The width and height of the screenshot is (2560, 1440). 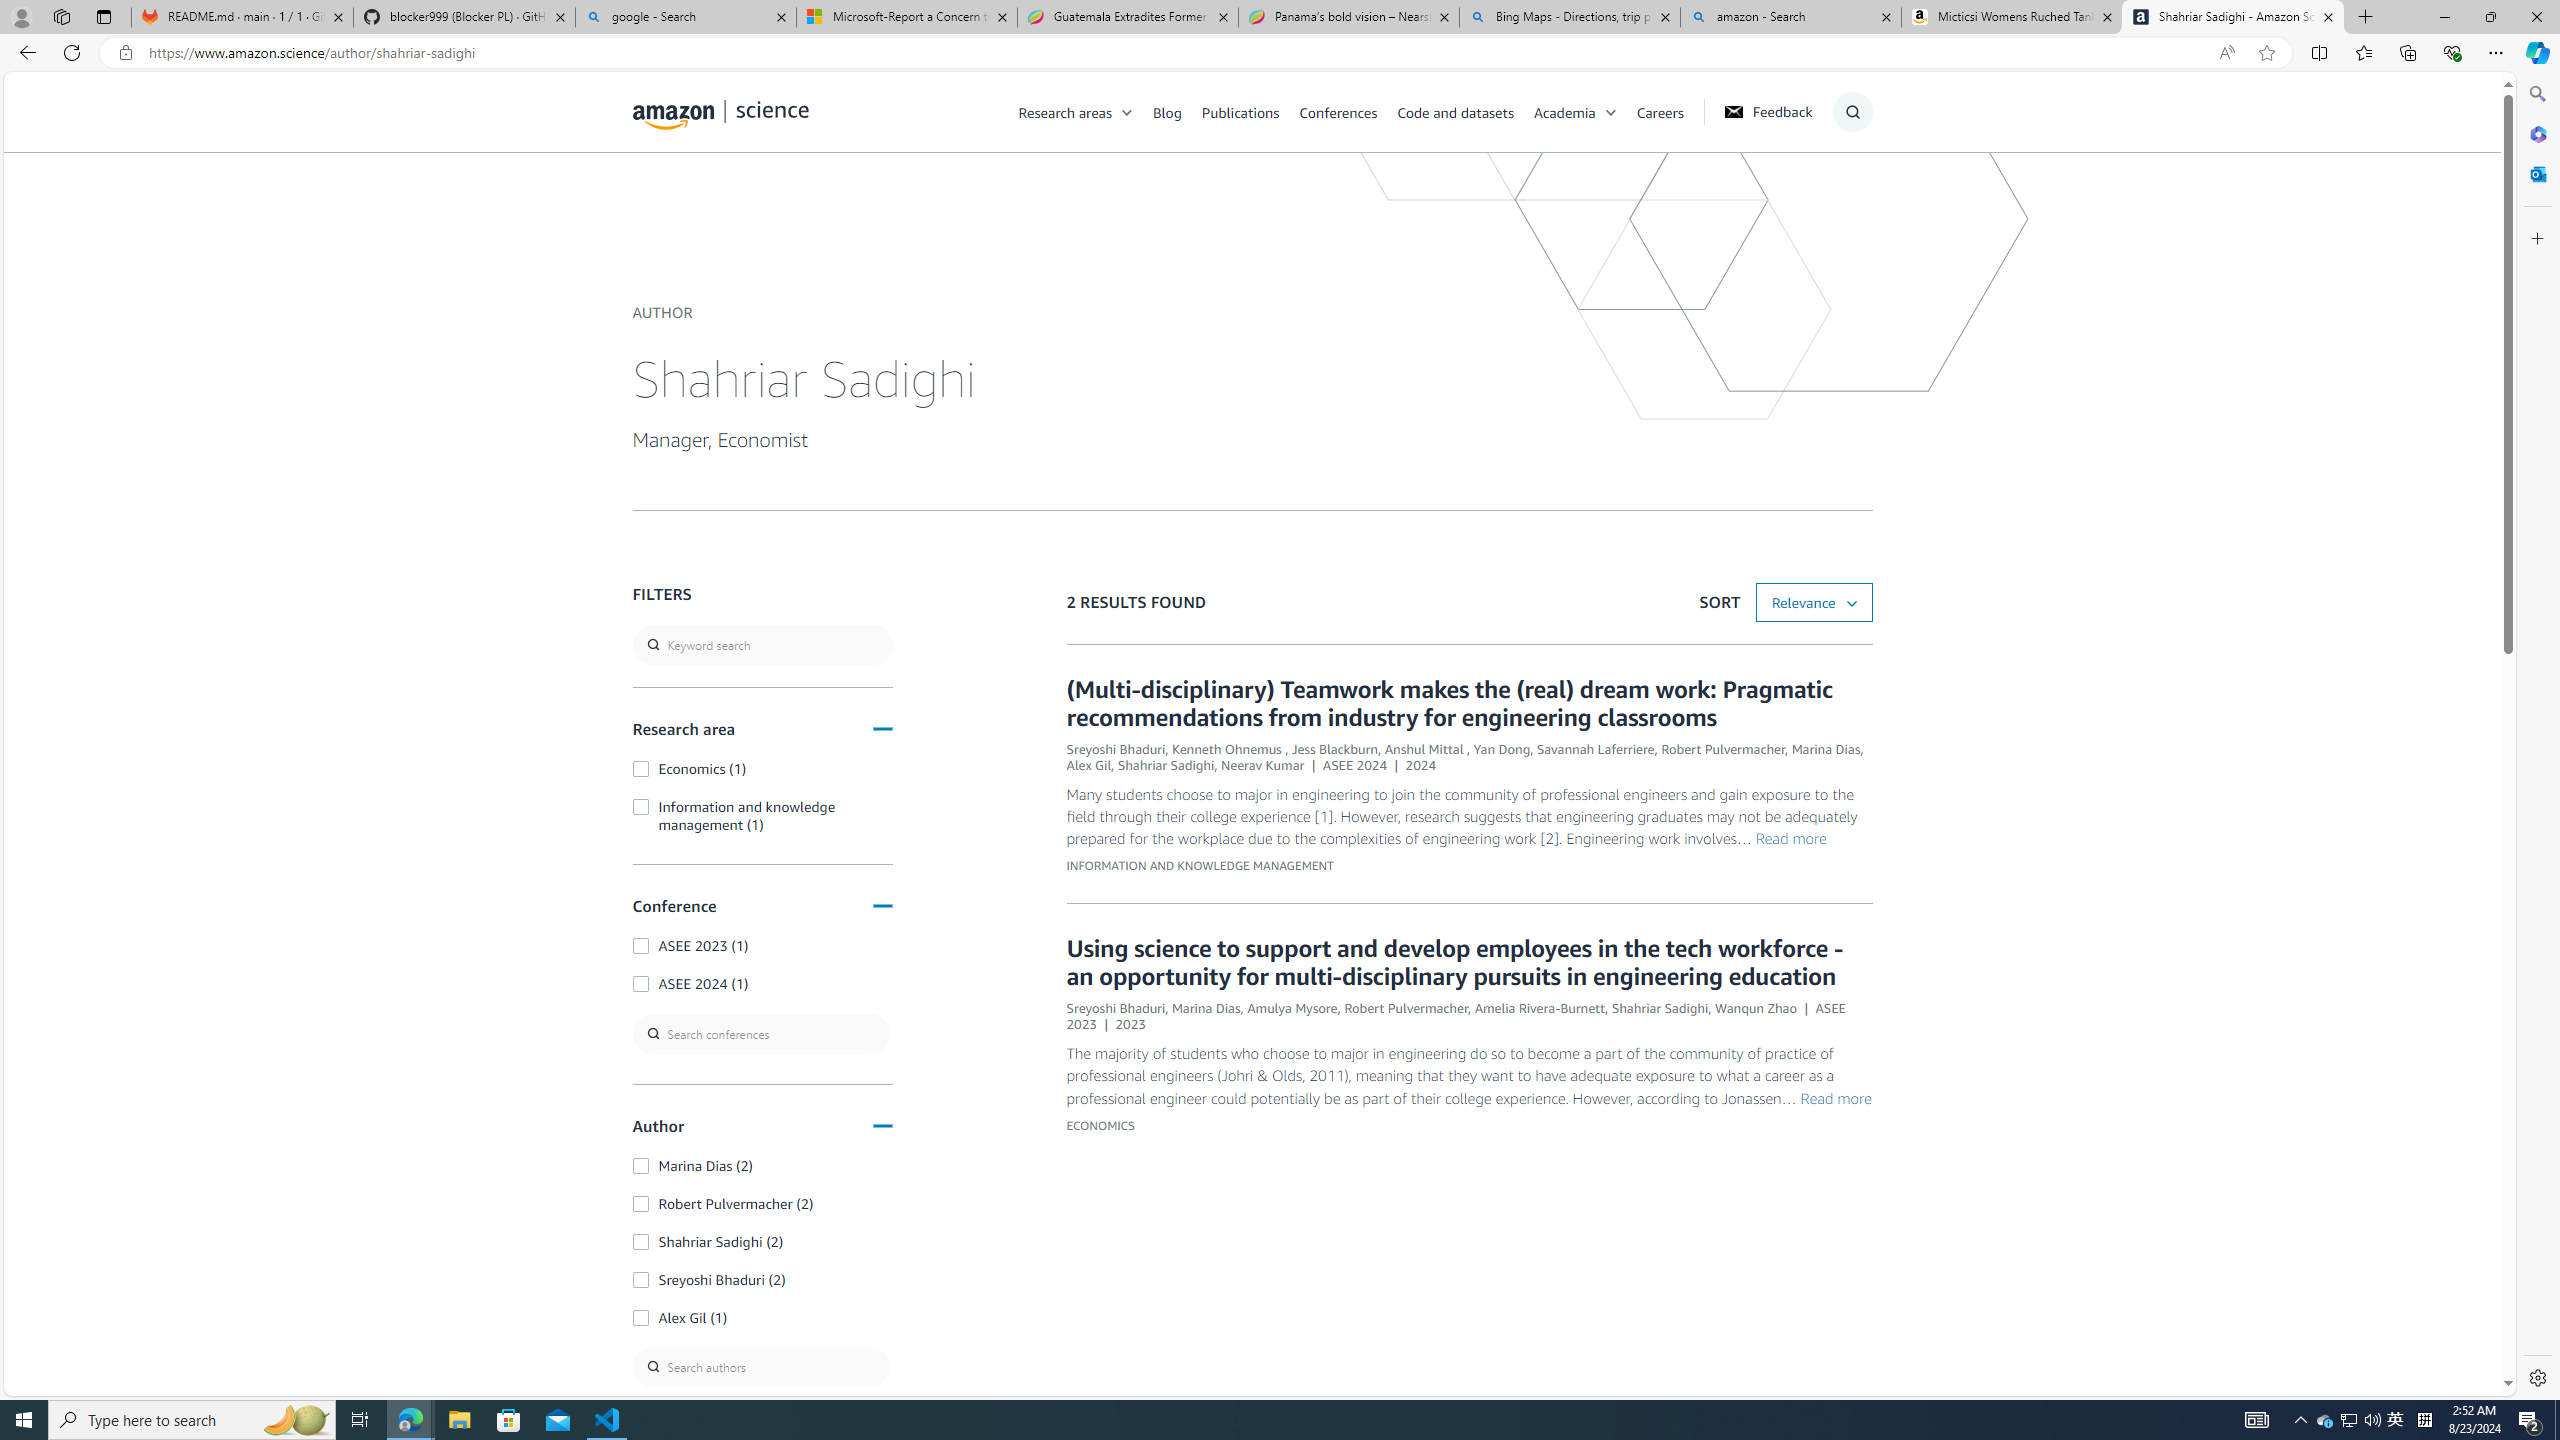 I want to click on Amelia Rivera-Burnett, so click(x=1540, y=1008).